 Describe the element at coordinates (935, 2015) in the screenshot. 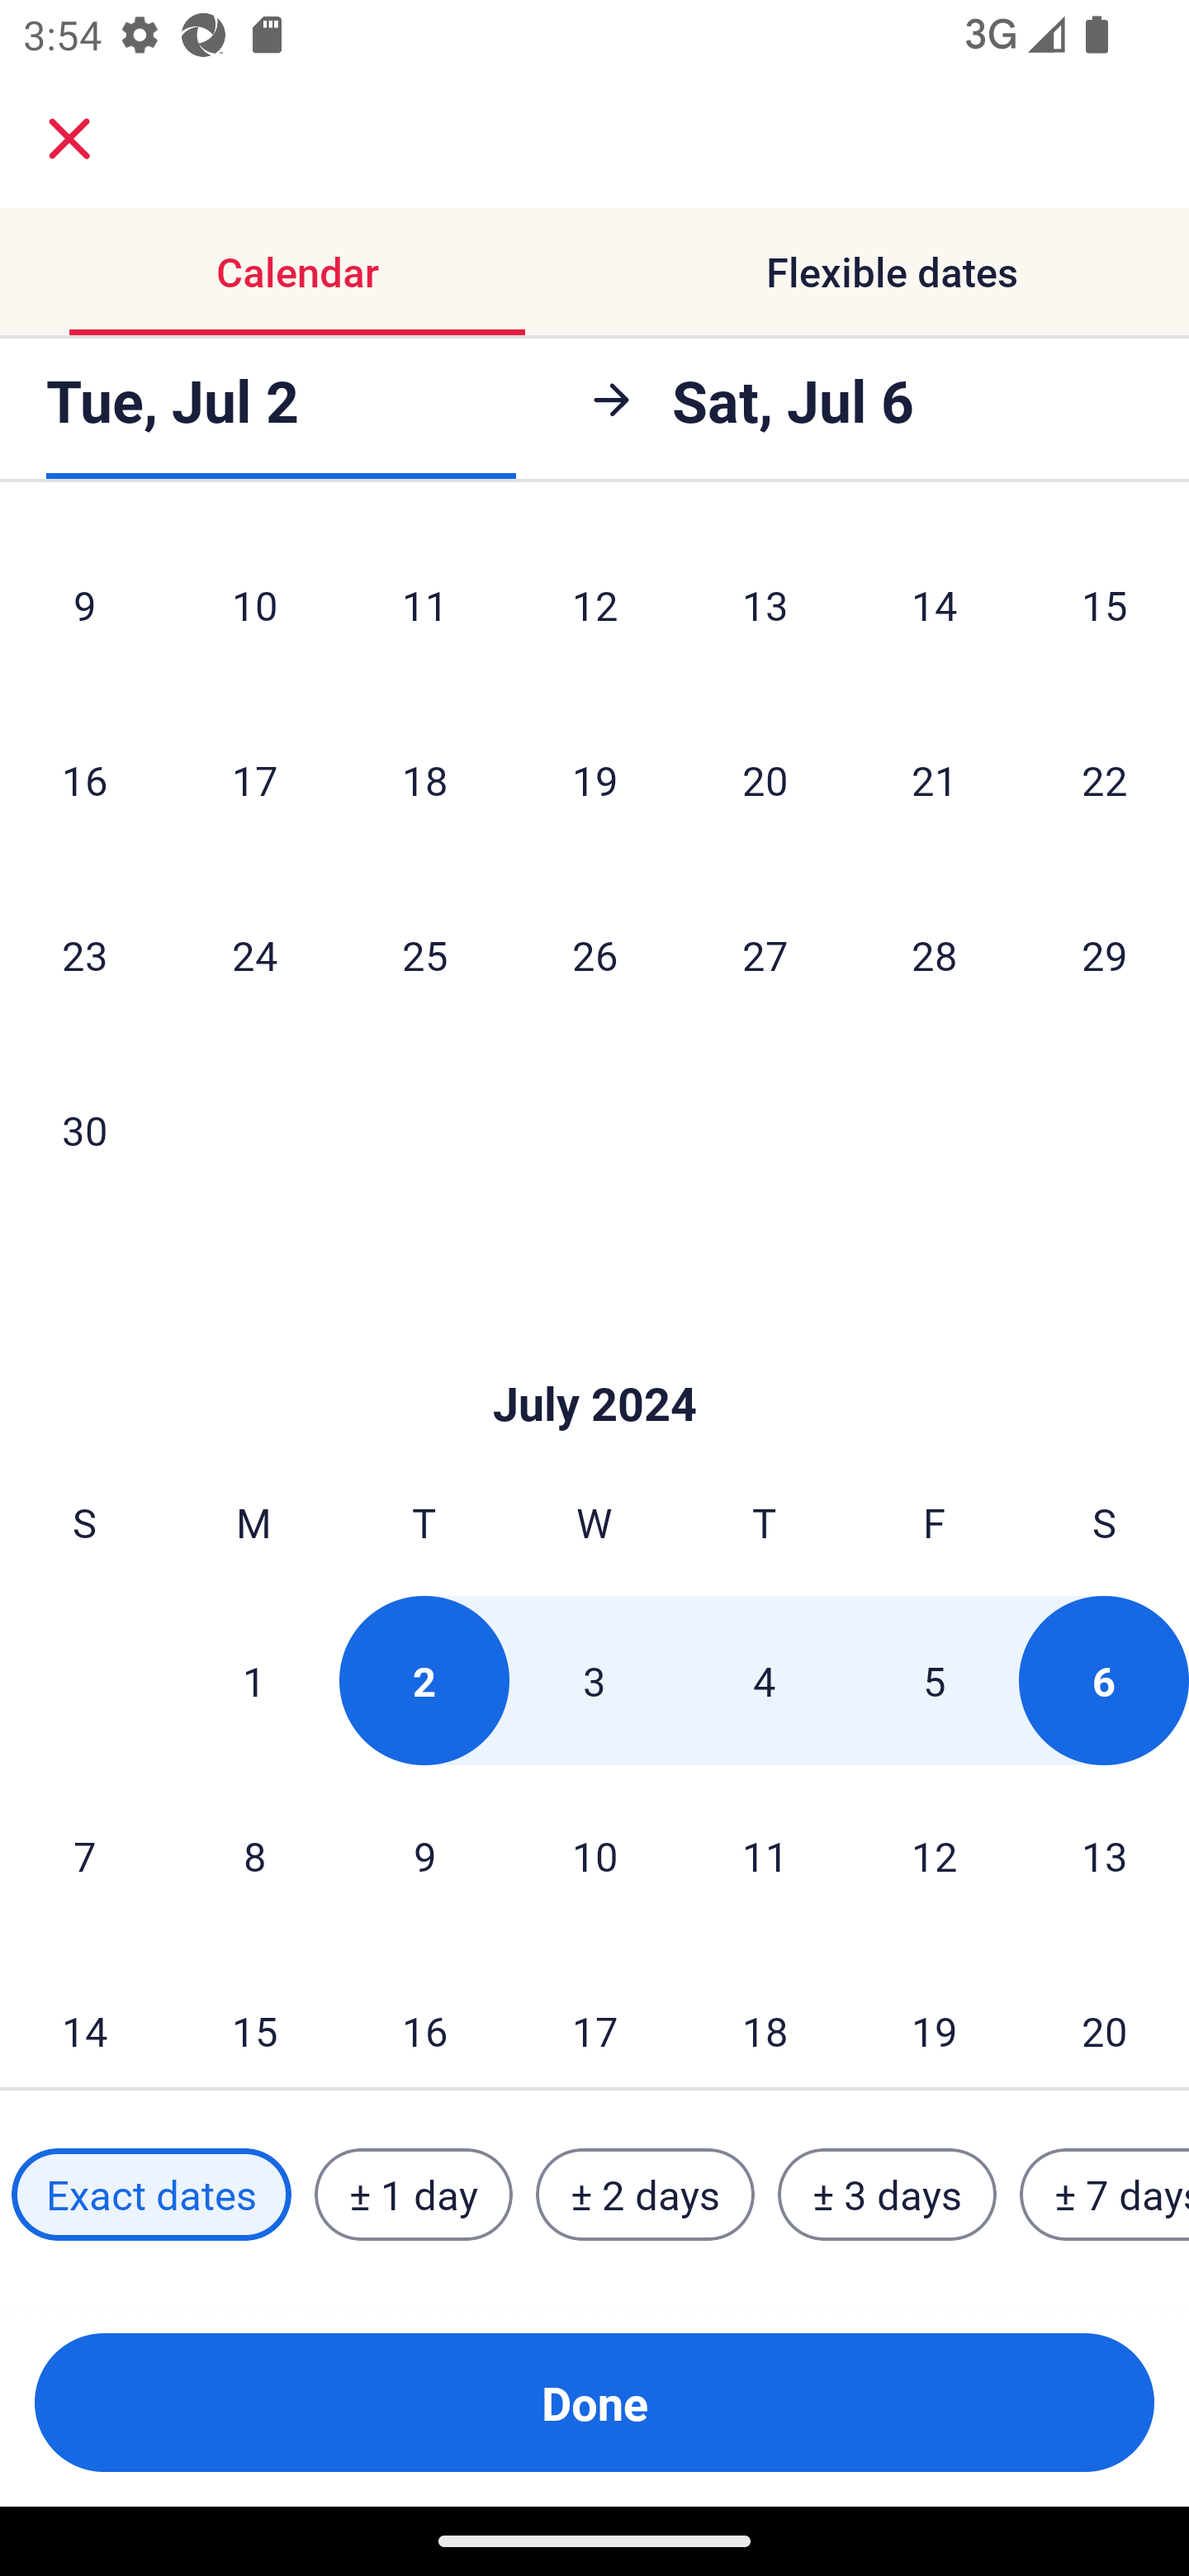

I see `19 Friday, July 19, 2024` at that location.